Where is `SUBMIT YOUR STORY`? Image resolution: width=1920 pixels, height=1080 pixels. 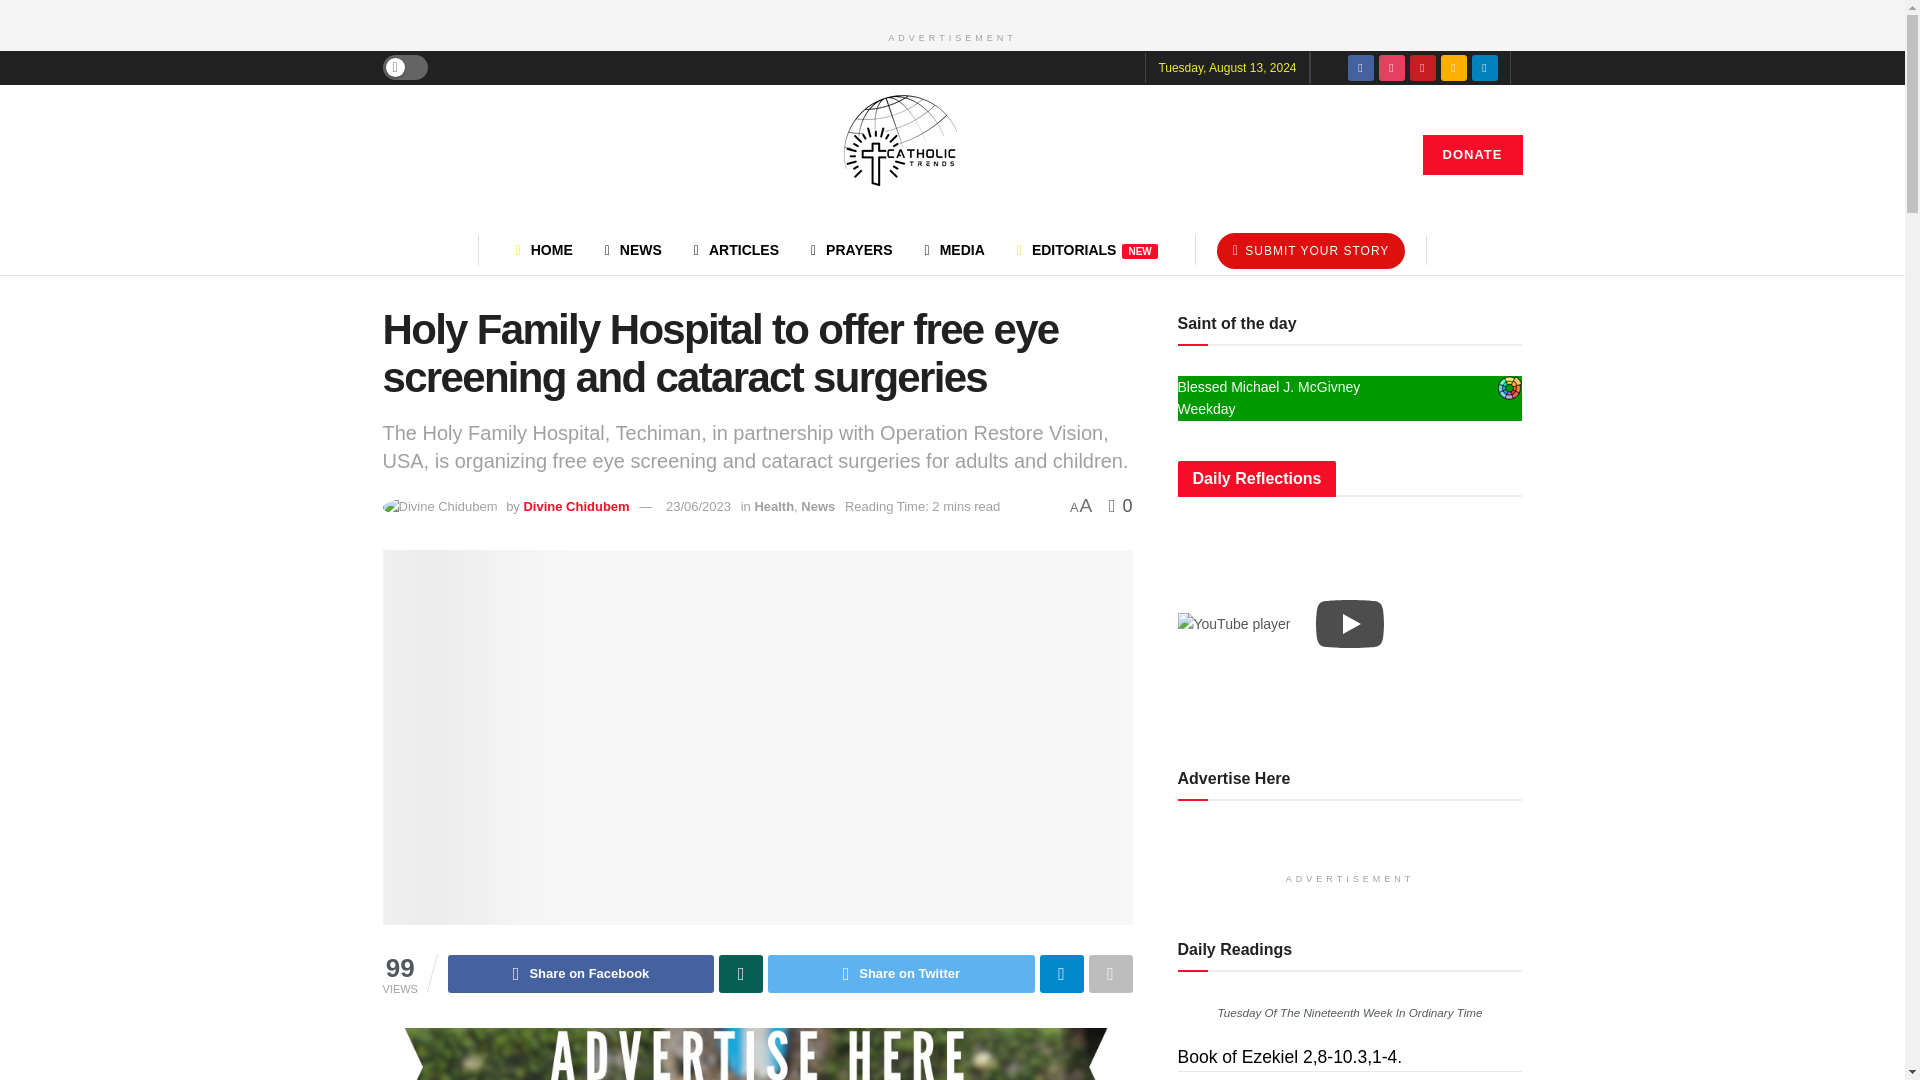
SUBMIT YOUR STORY is located at coordinates (1311, 250).